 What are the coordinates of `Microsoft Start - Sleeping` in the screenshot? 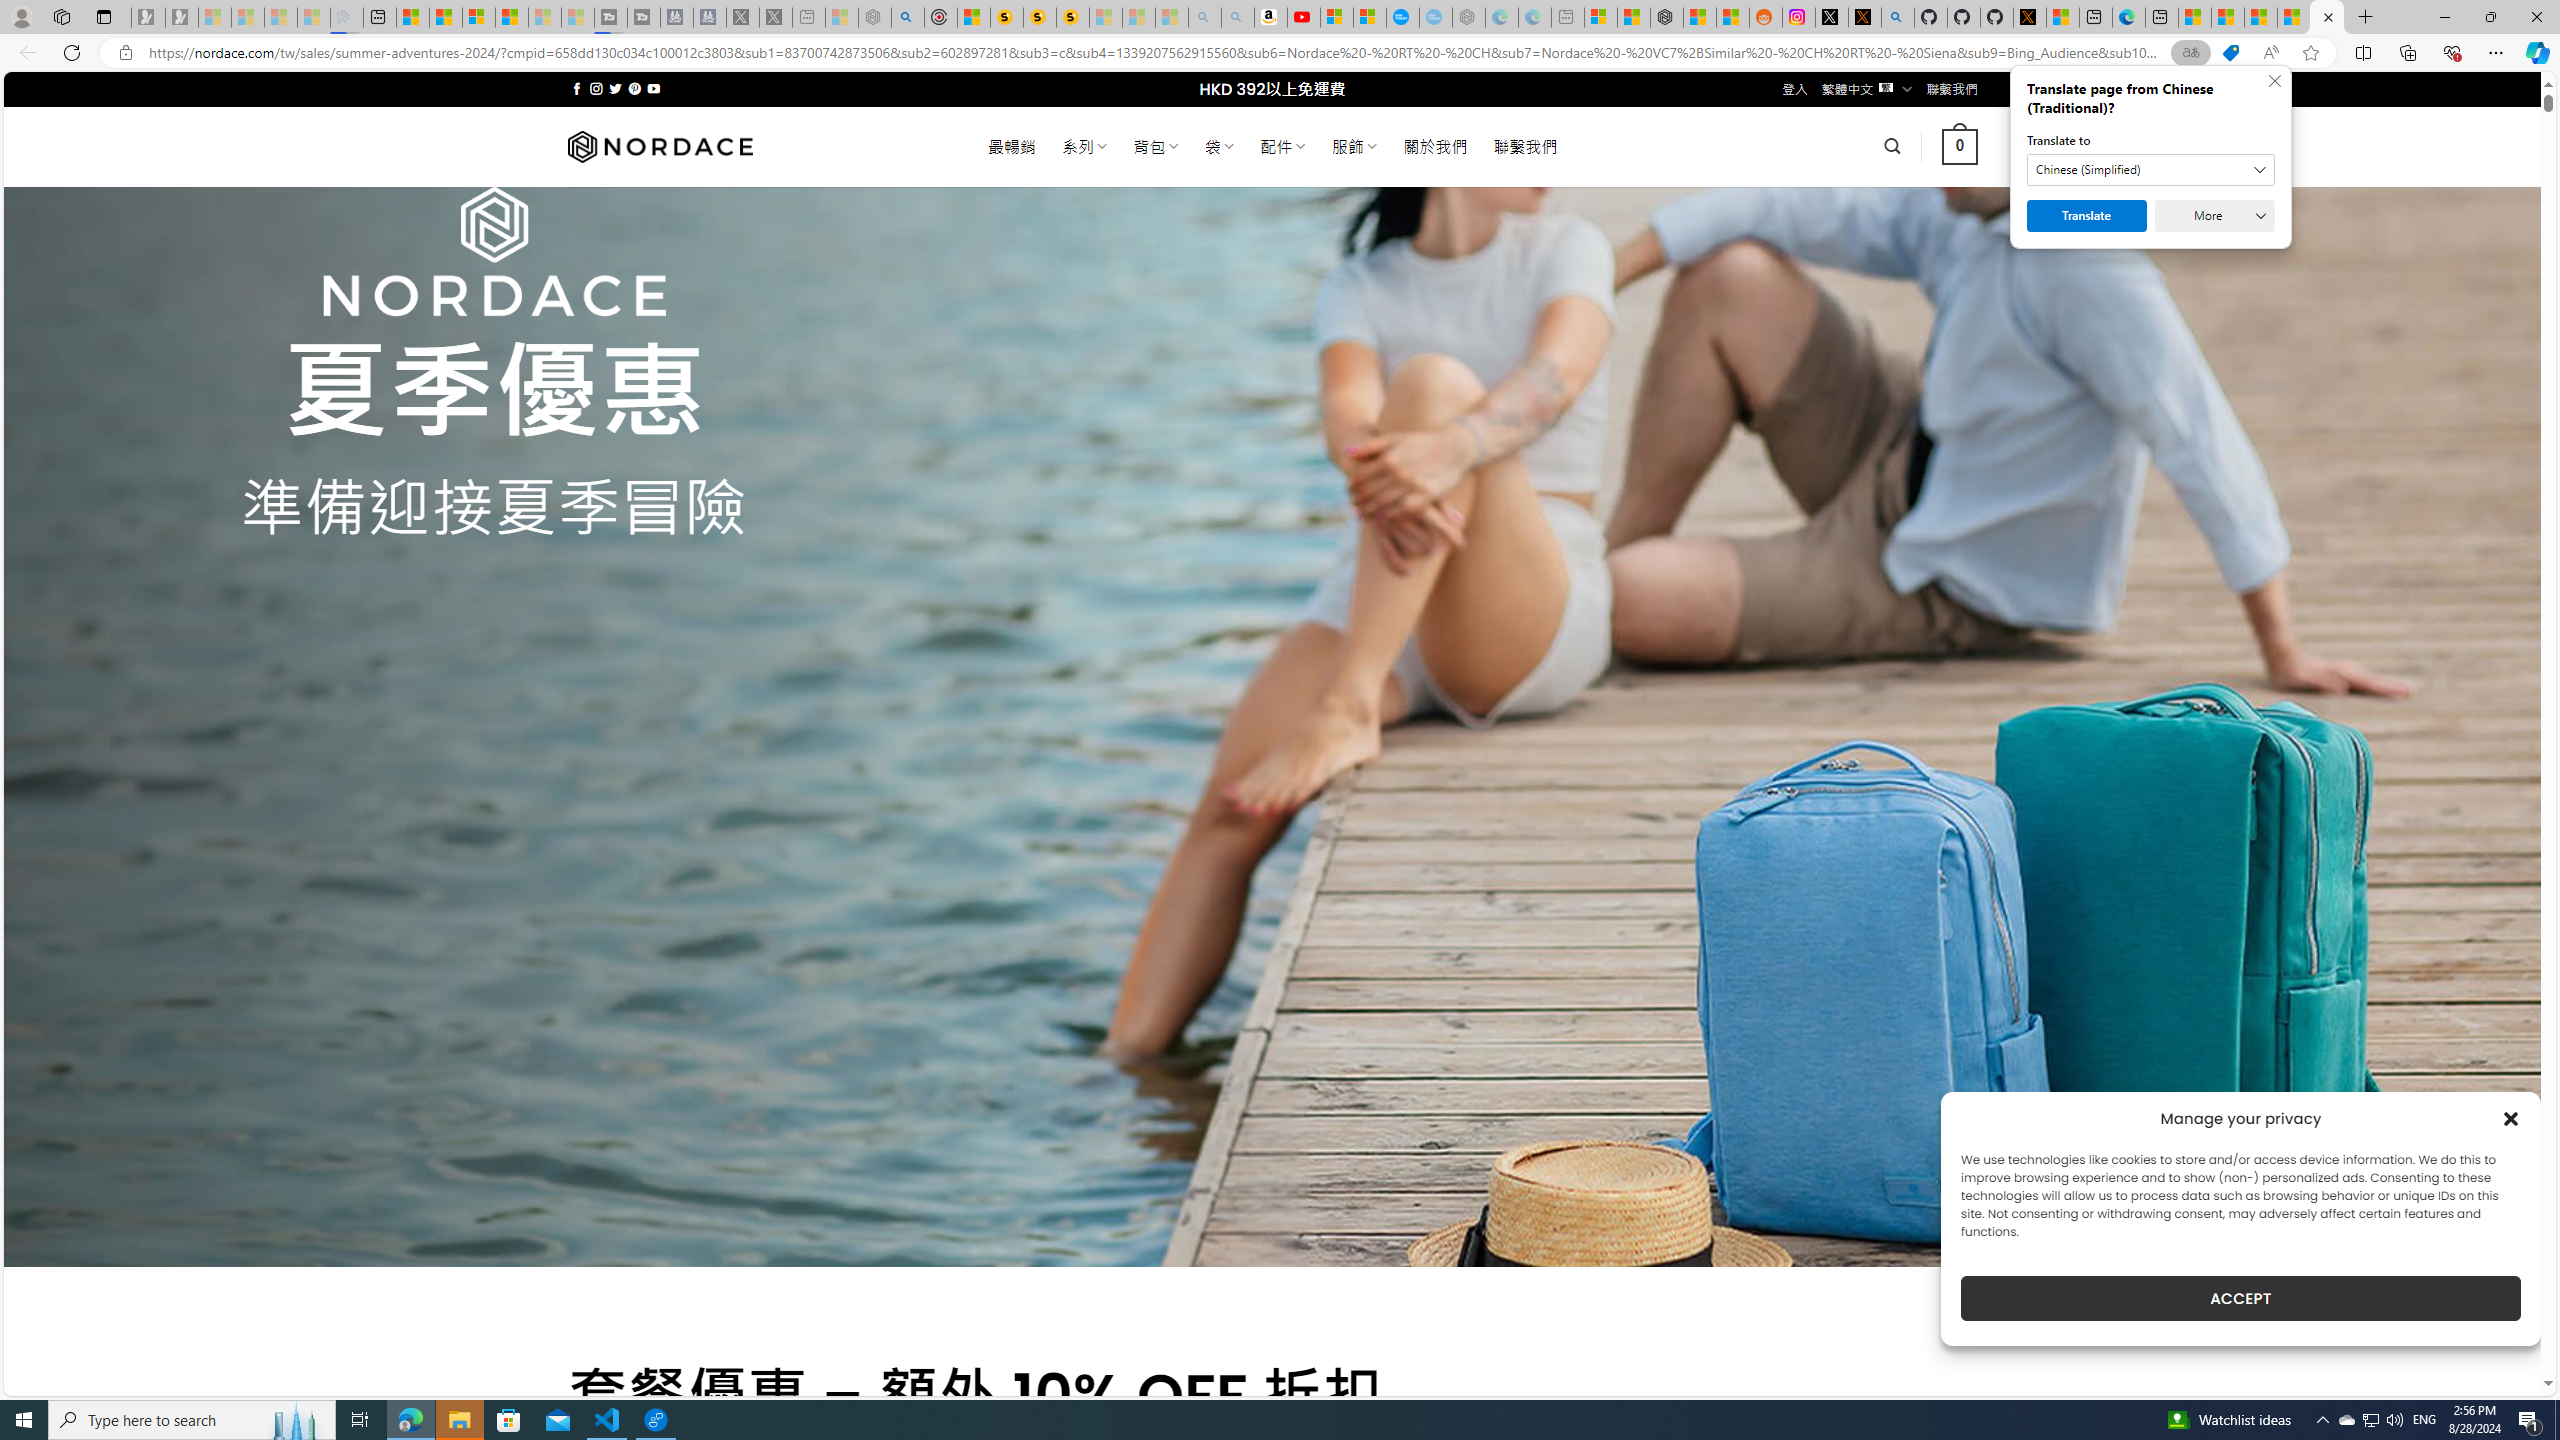 It's located at (544, 17).